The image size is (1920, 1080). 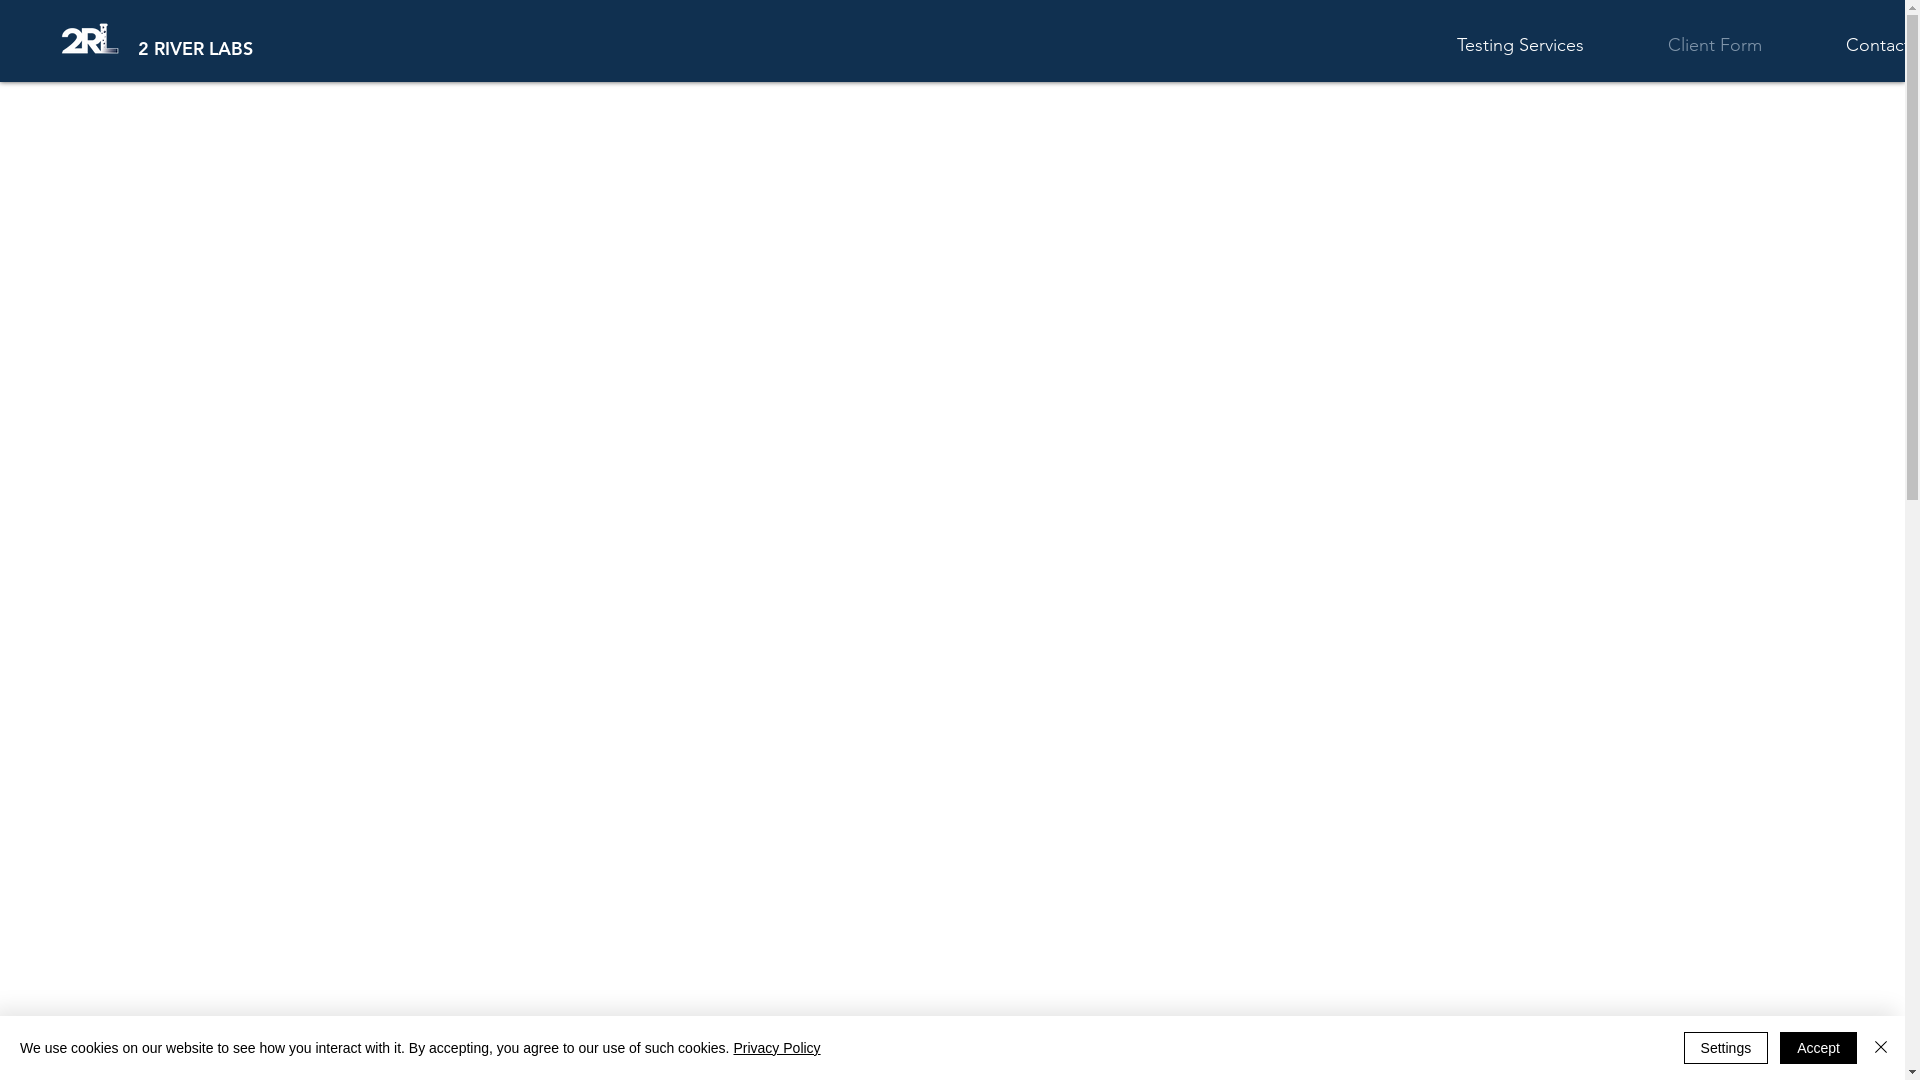 I want to click on Client Form, so click(x=1741, y=46).